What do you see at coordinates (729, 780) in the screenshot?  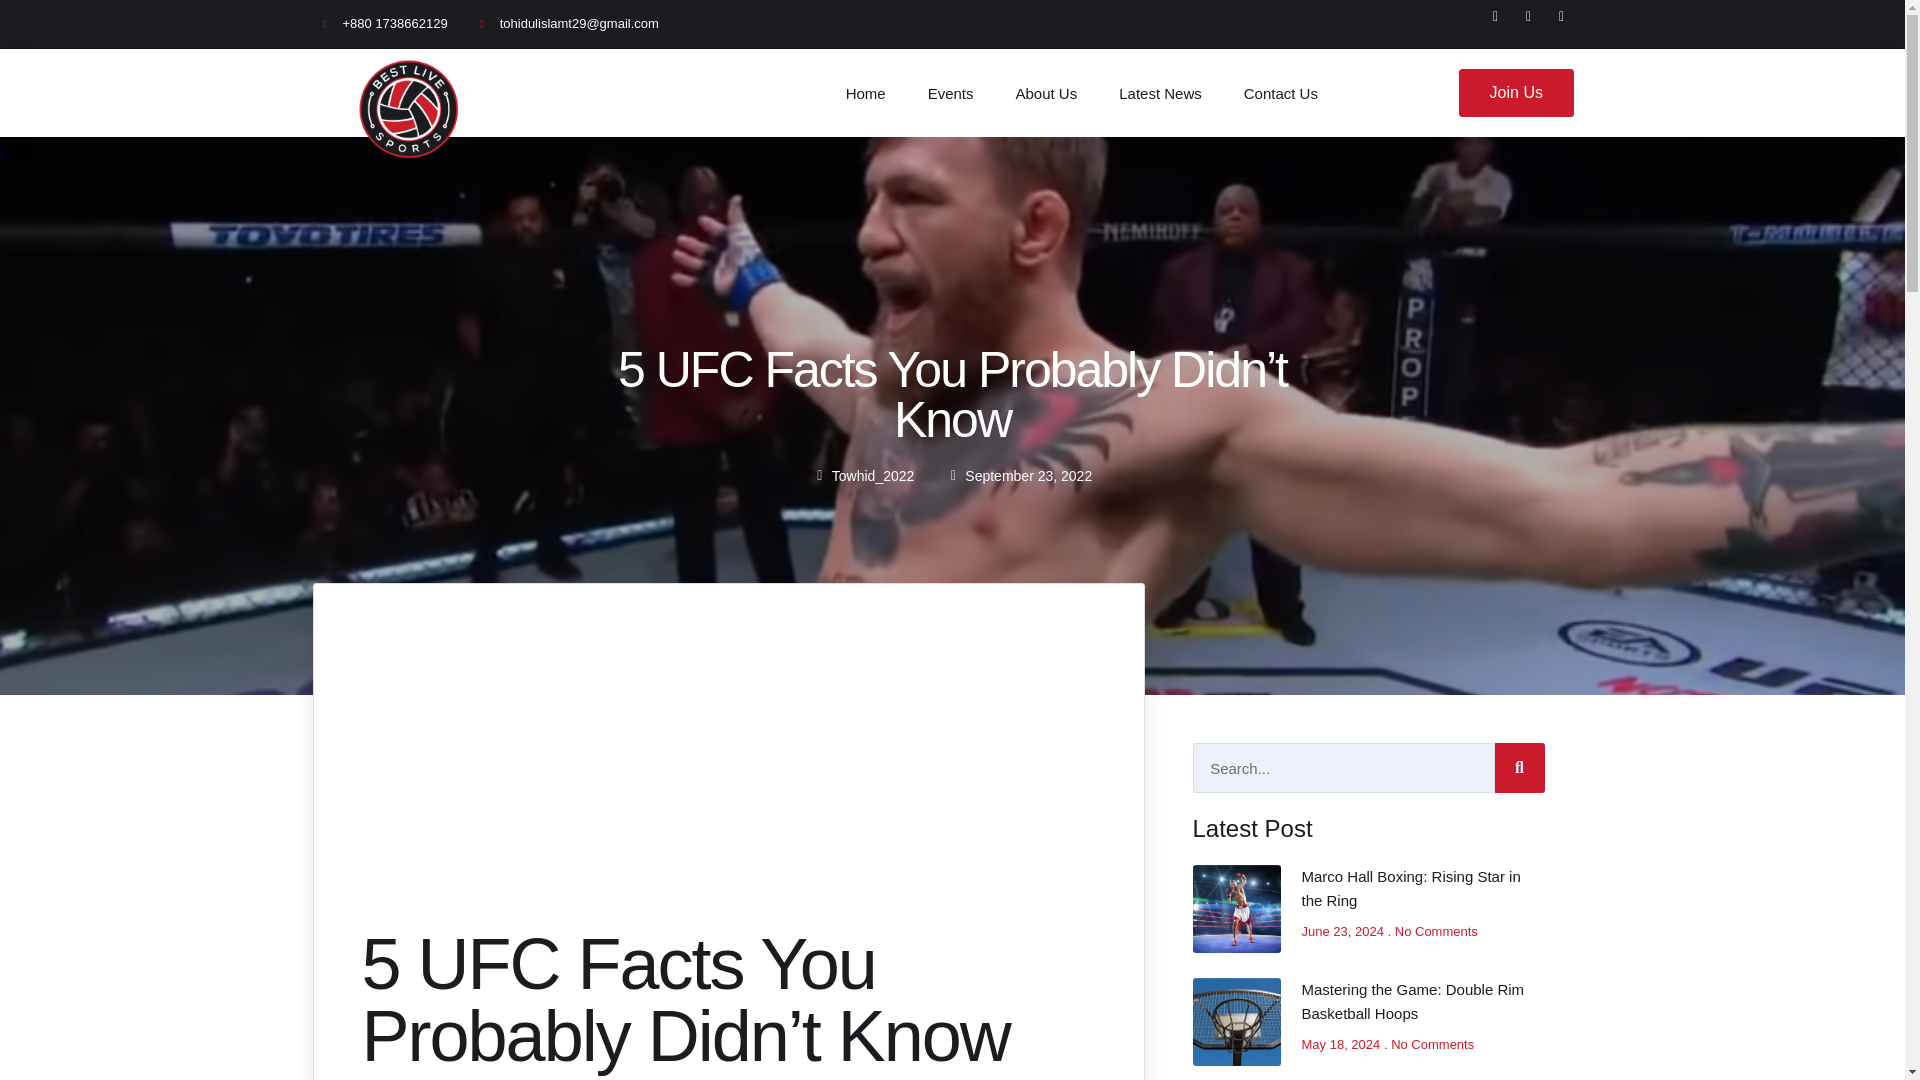 I see `Advertisement` at bounding box center [729, 780].